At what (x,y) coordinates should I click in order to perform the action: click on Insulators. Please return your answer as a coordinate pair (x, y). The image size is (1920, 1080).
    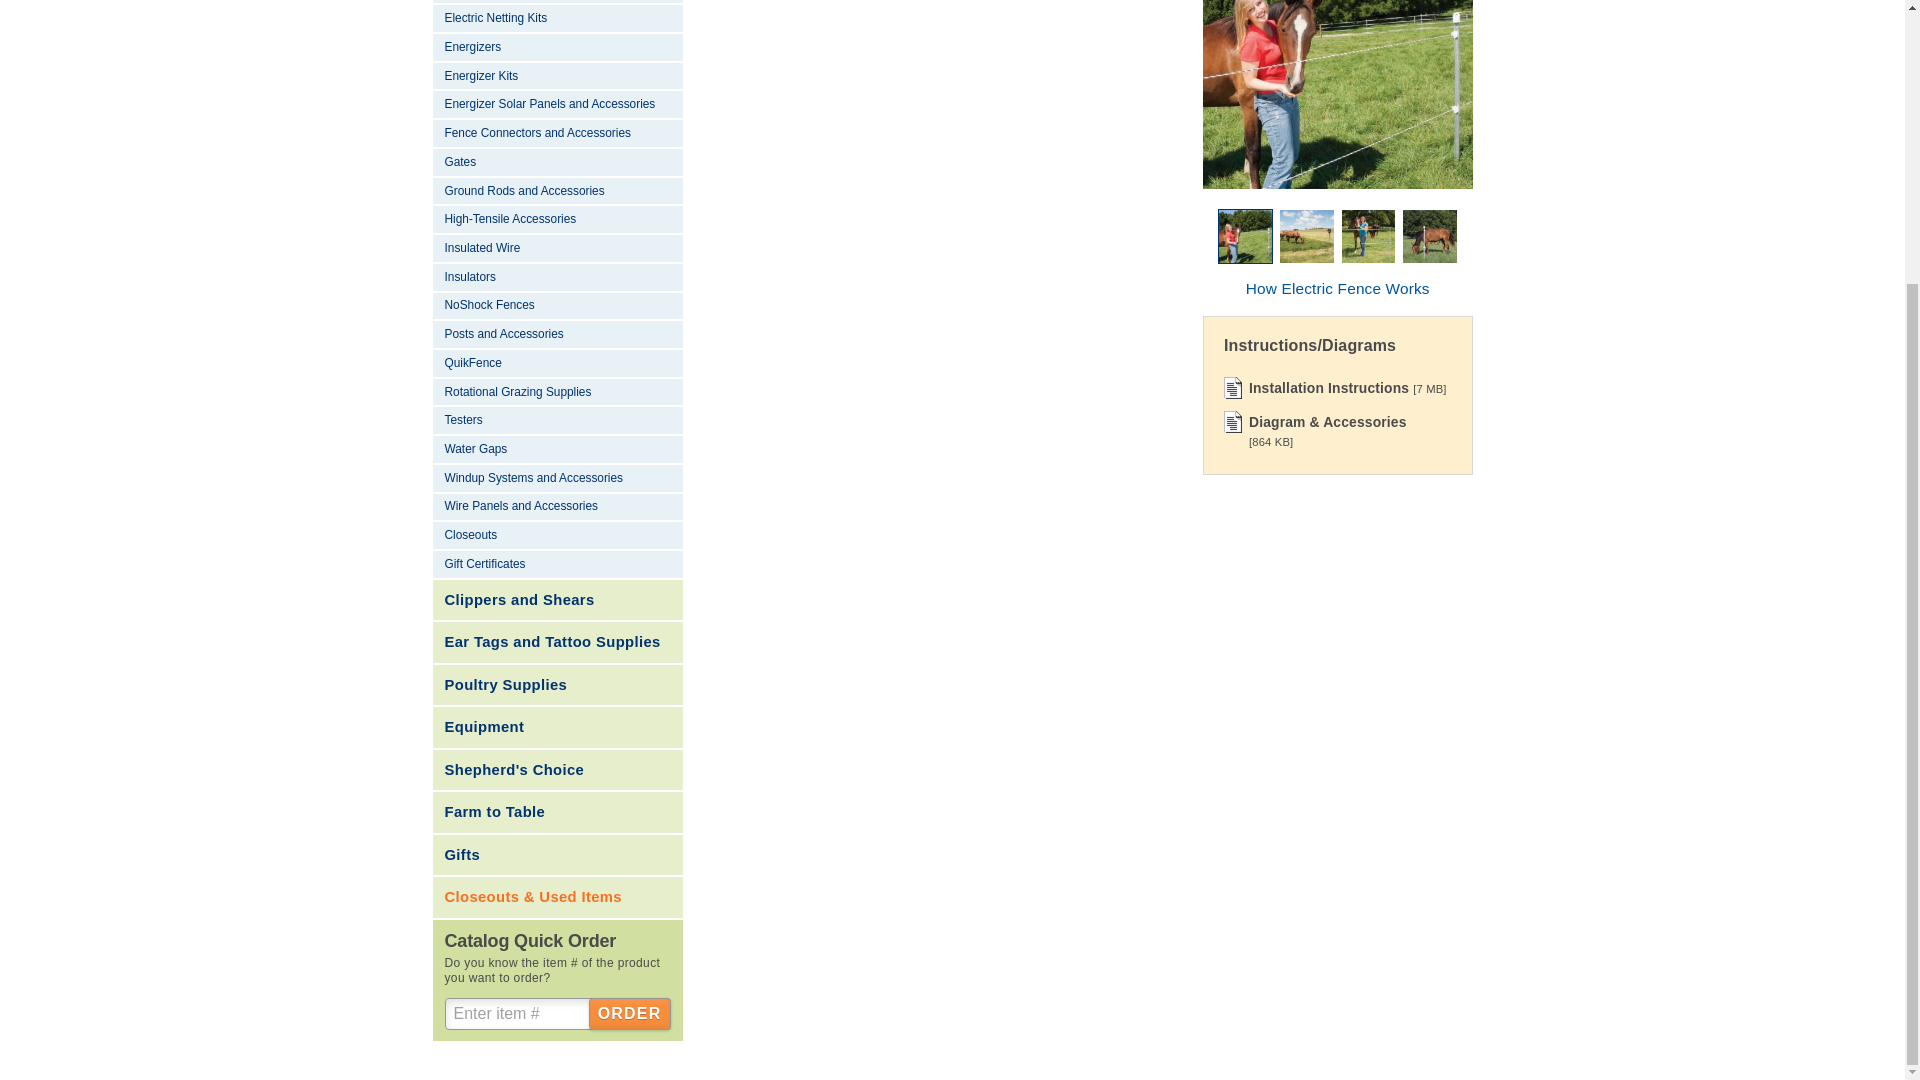
    Looking at the image, I should click on (556, 278).